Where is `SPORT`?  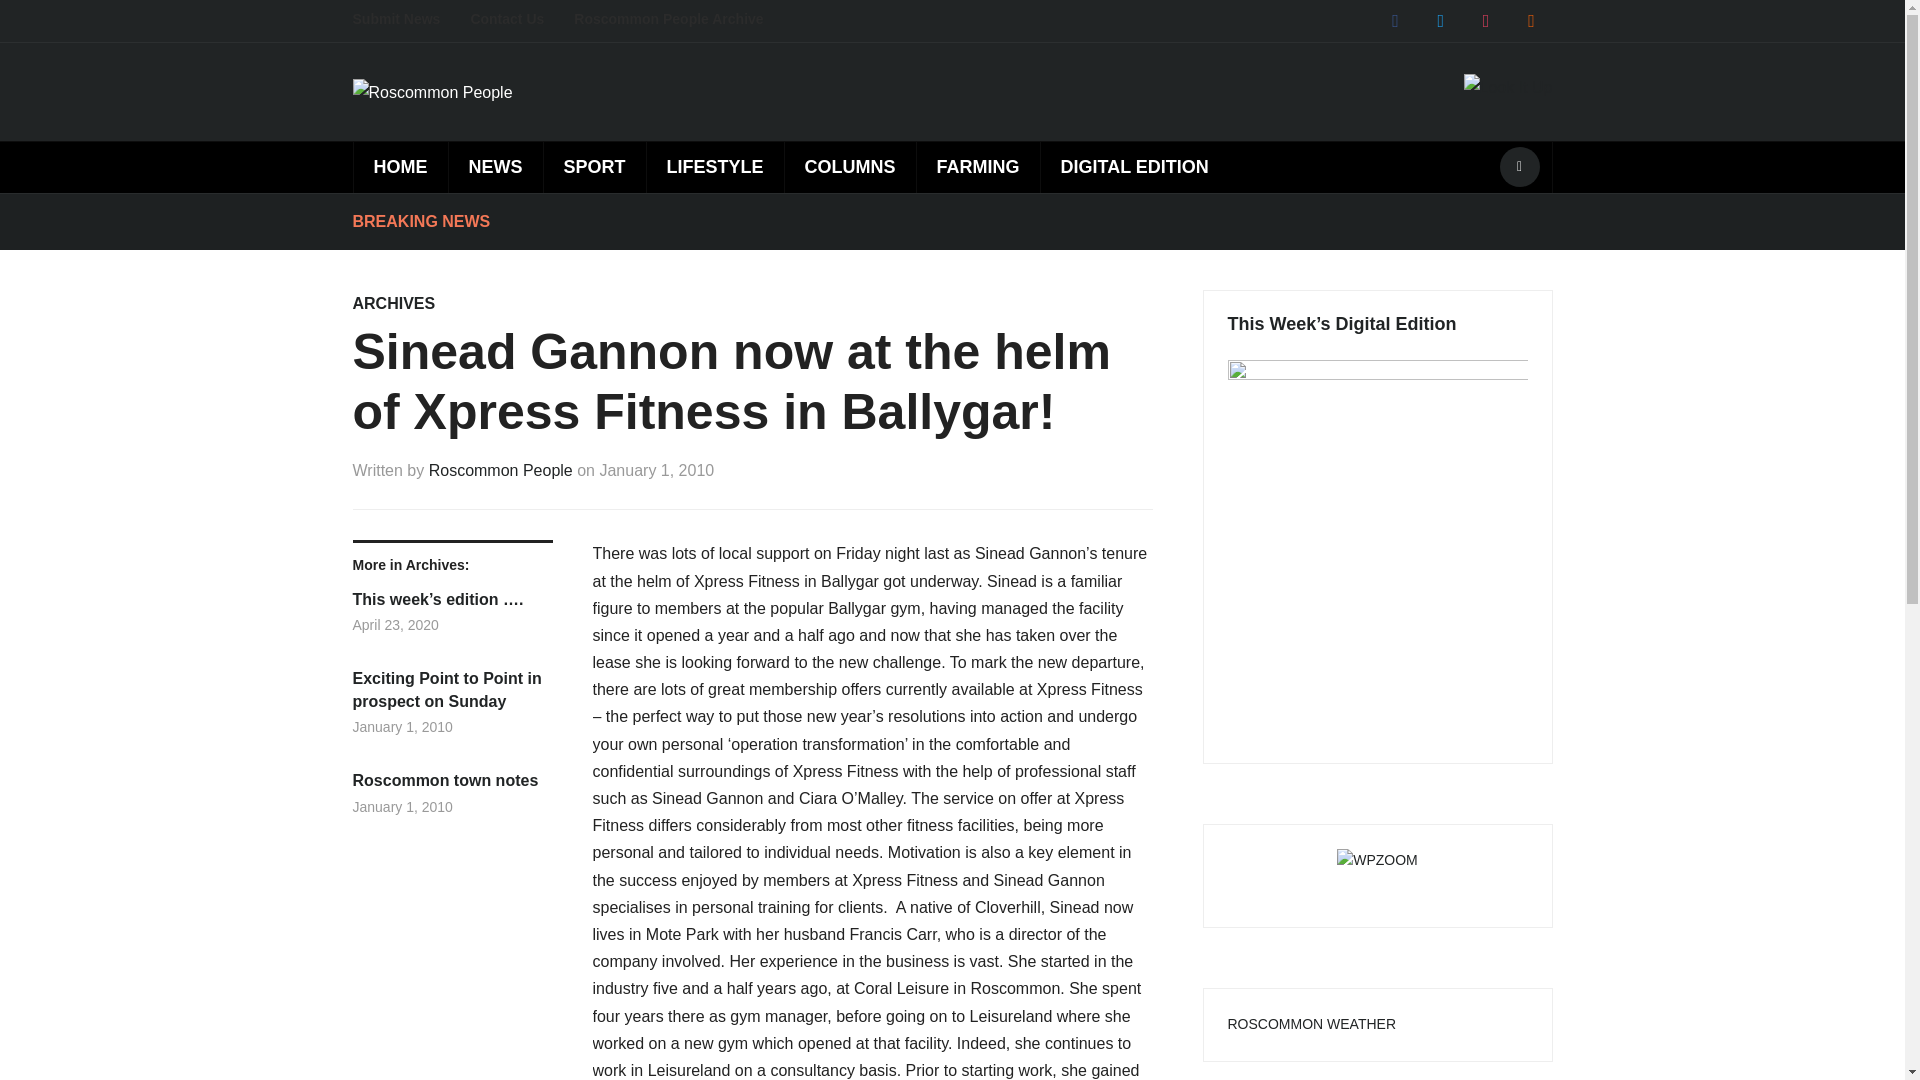 SPORT is located at coordinates (593, 167).